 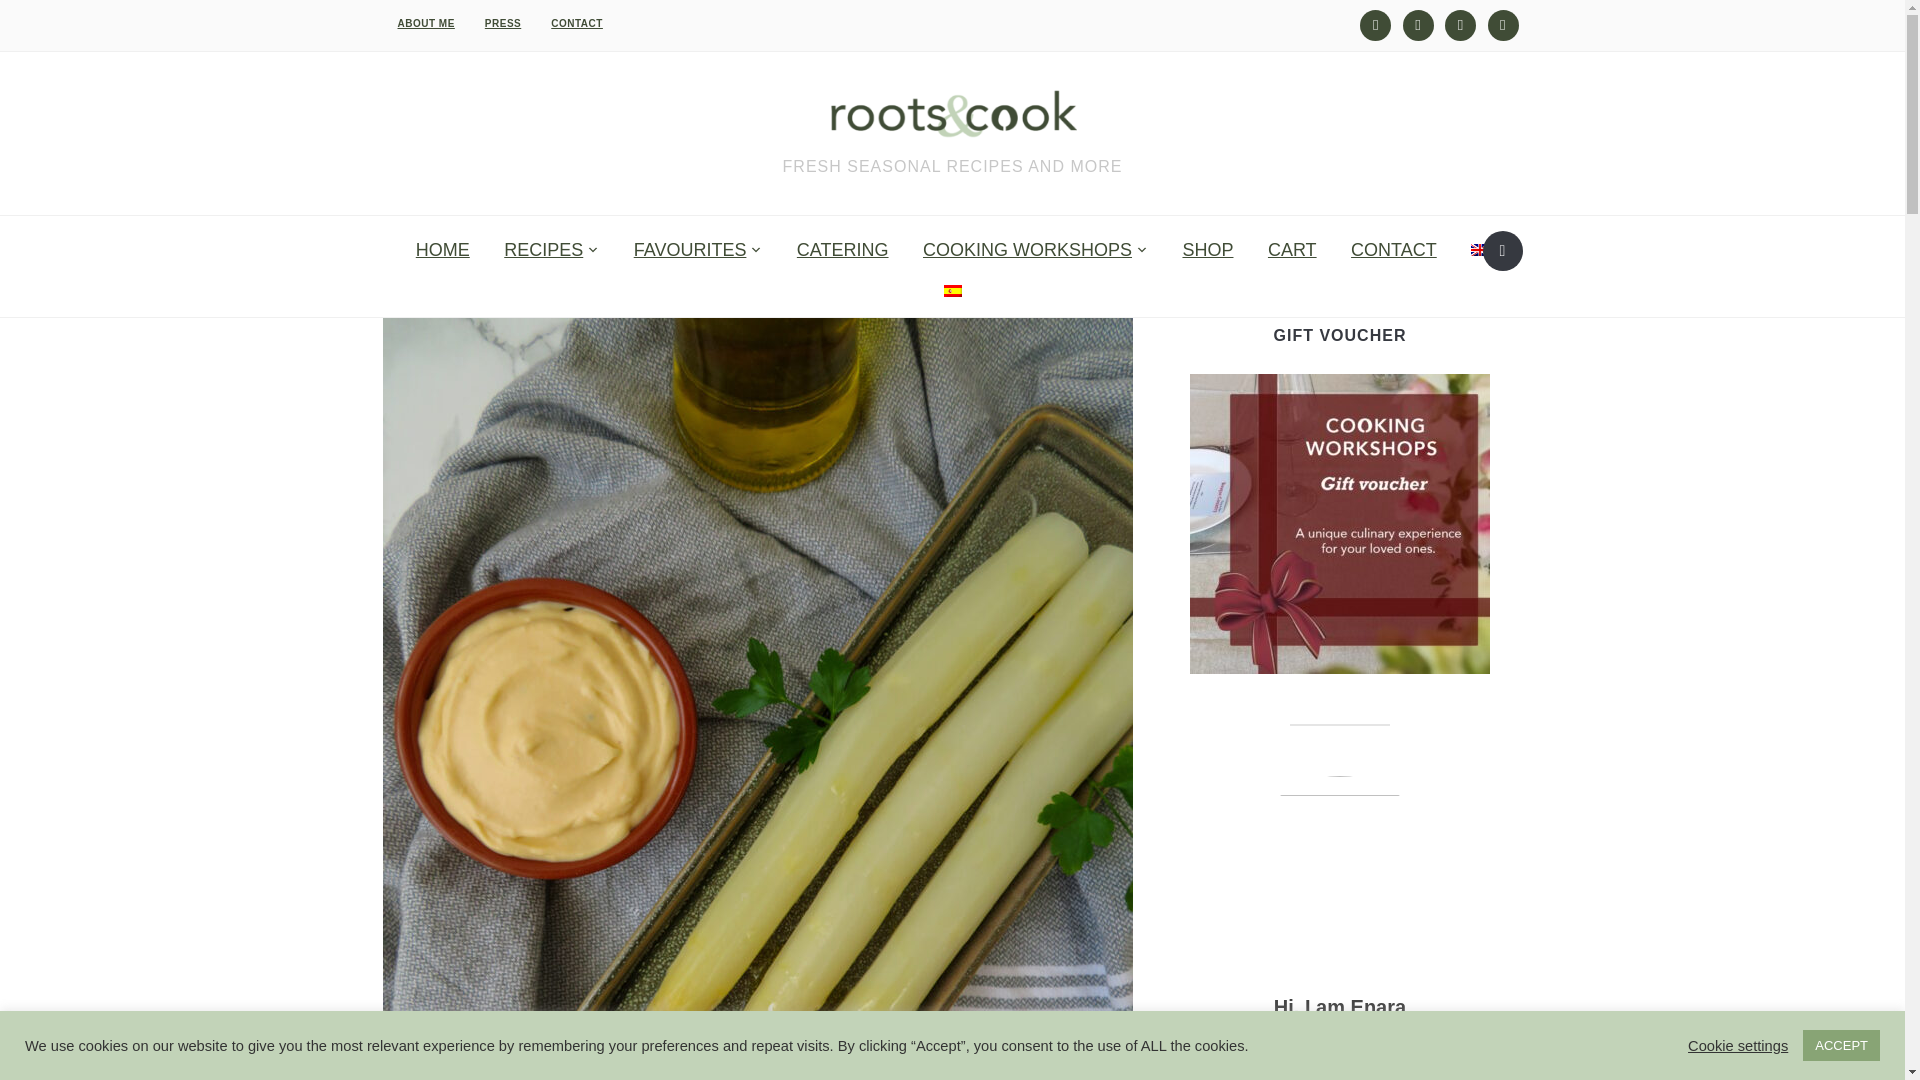 What do you see at coordinates (502, 24) in the screenshot?
I see `PRESS` at bounding box center [502, 24].